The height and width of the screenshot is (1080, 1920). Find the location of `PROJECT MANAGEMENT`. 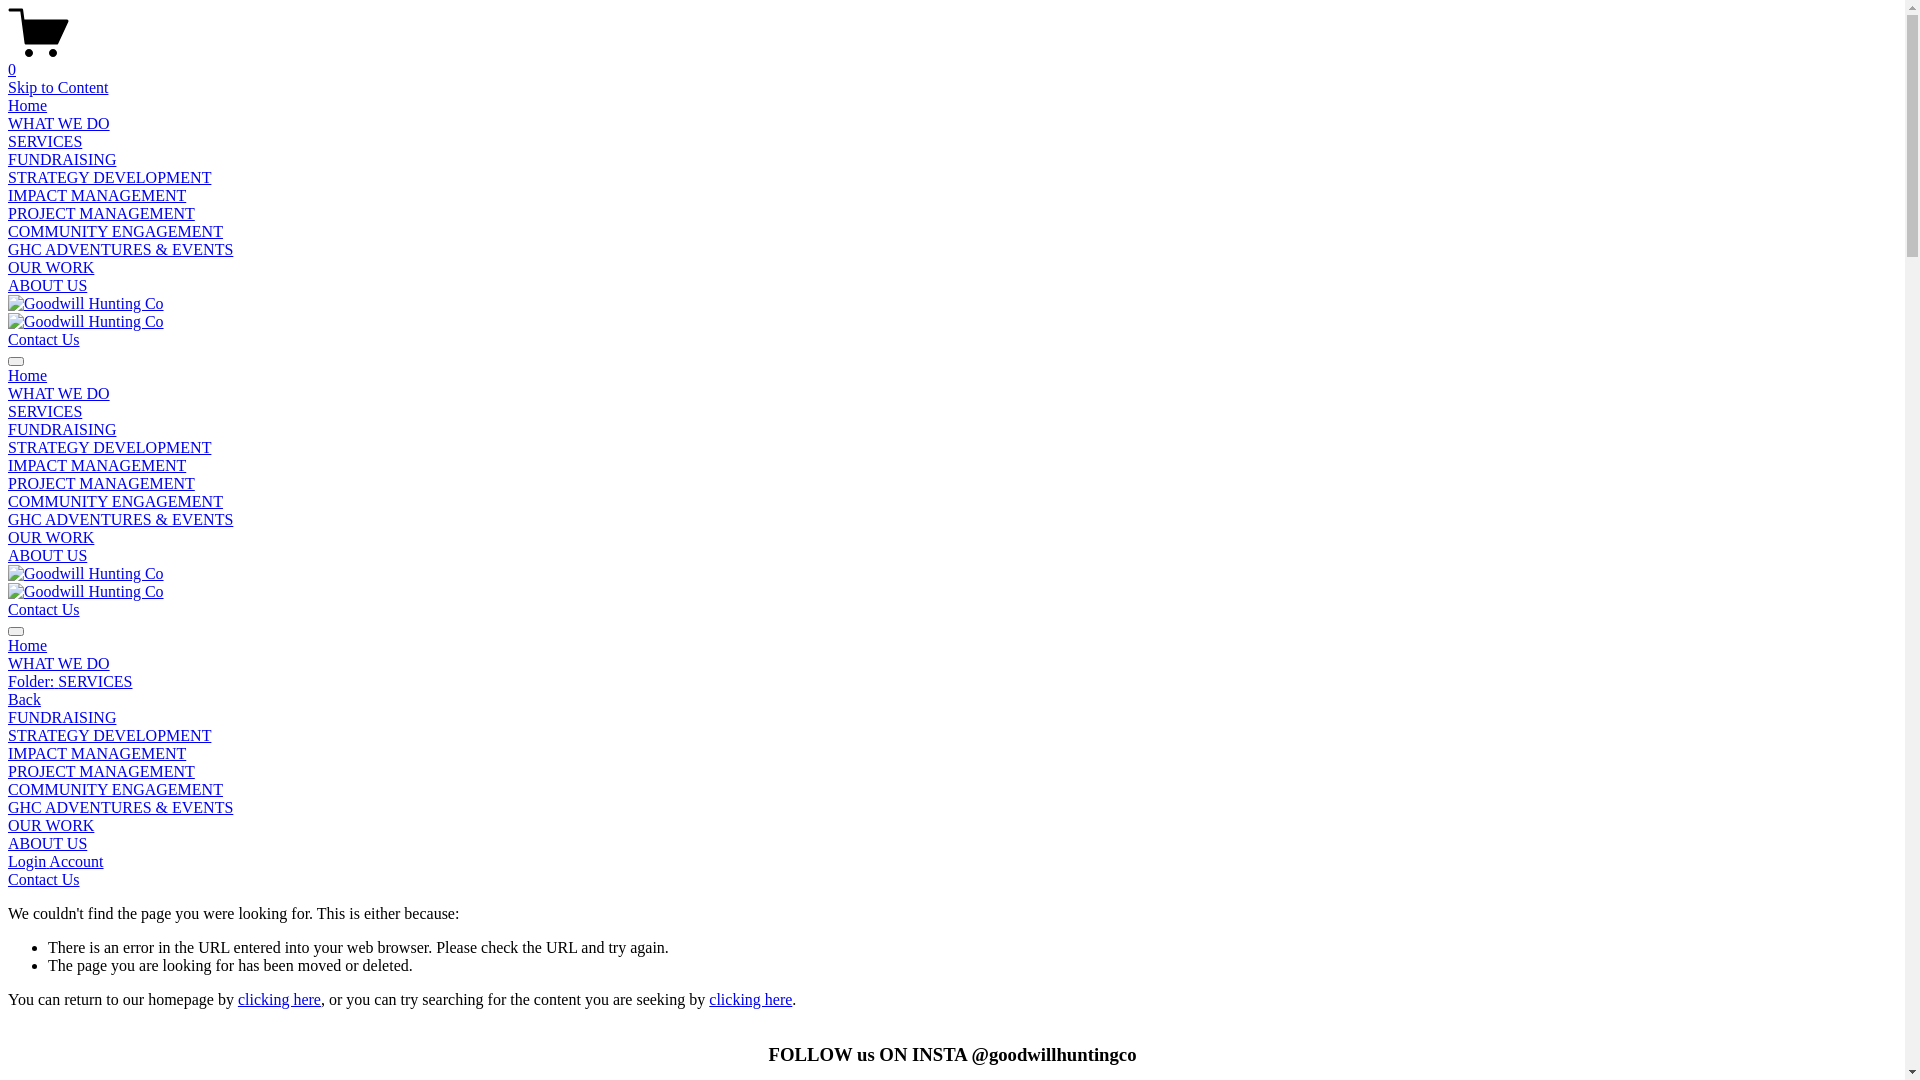

PROJECT MANAGEMENT is located at coordinates (102, 484).